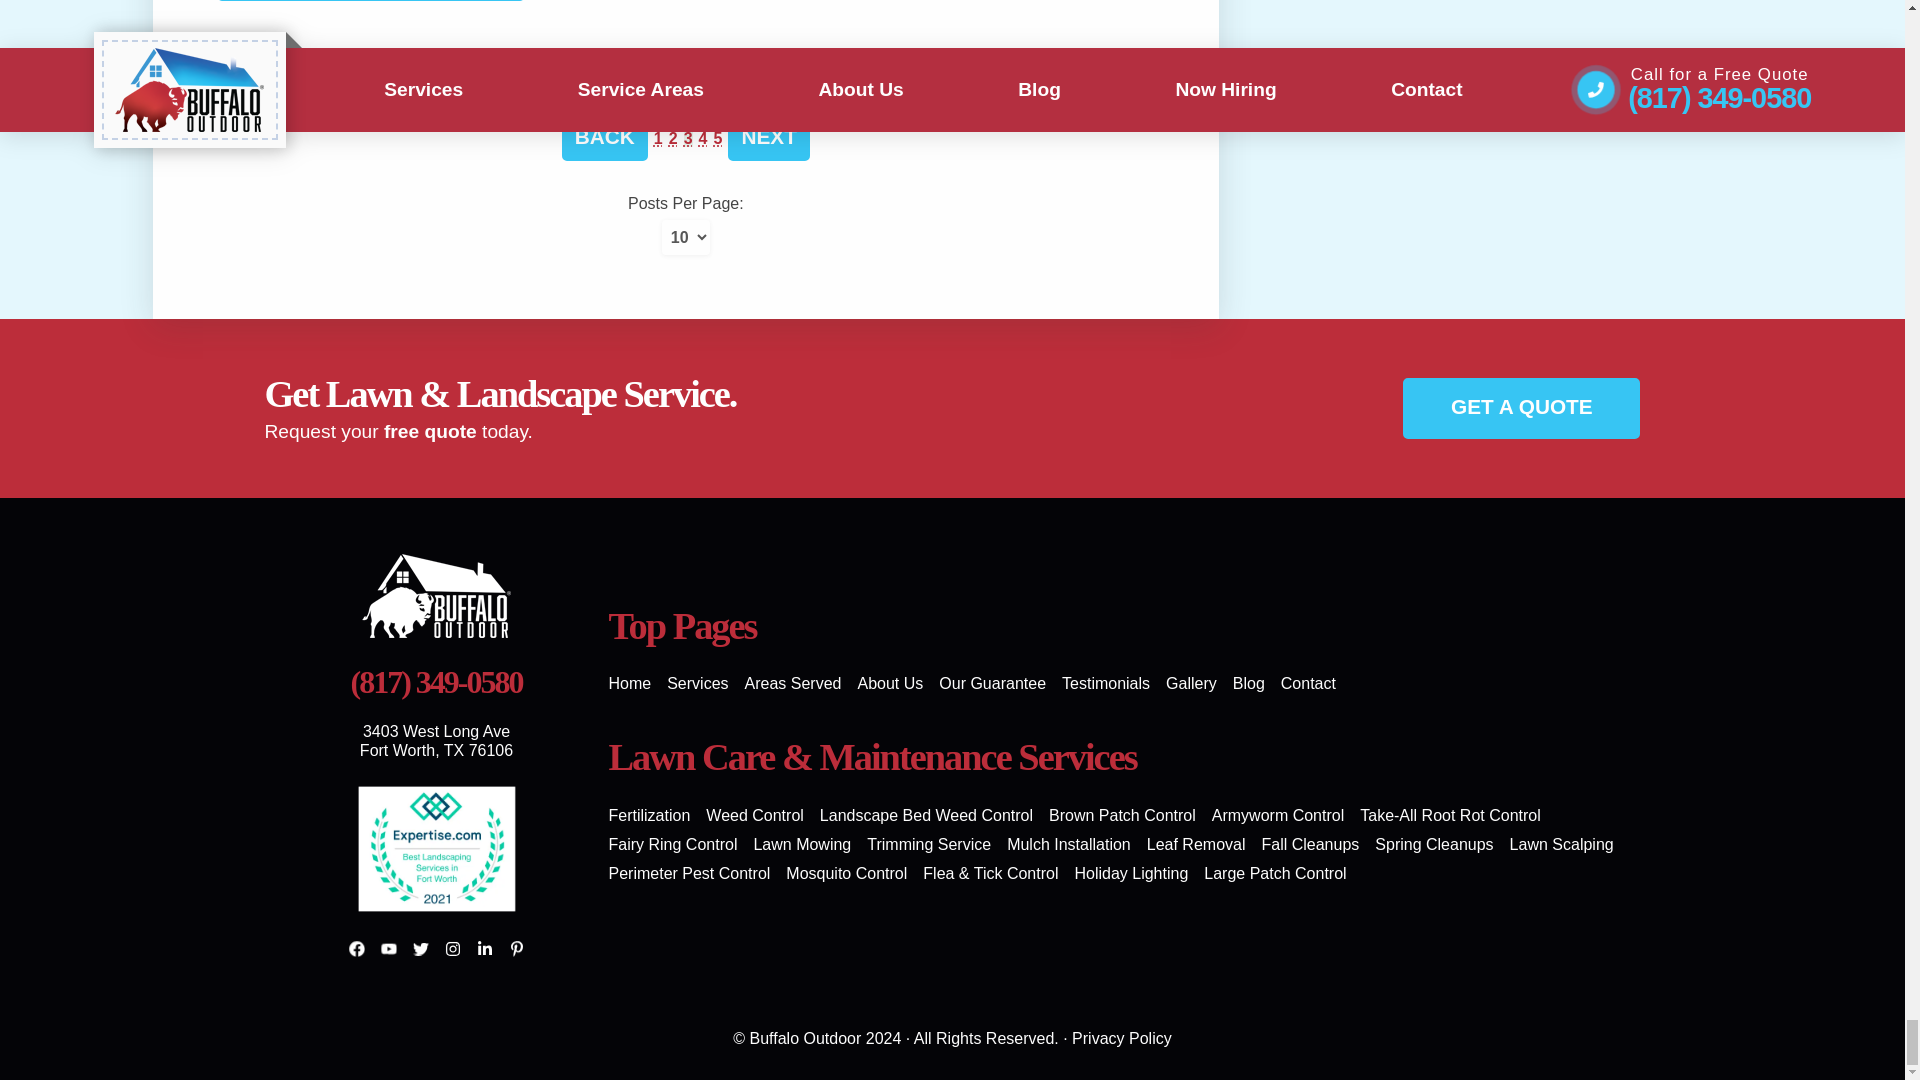 This screenshot has height=1080, width=1920. What do you see at coordinates (388, 949) in the screenshot?
I see `Buffalo Outdoor on YouTube` at bounding box center [388, 949].